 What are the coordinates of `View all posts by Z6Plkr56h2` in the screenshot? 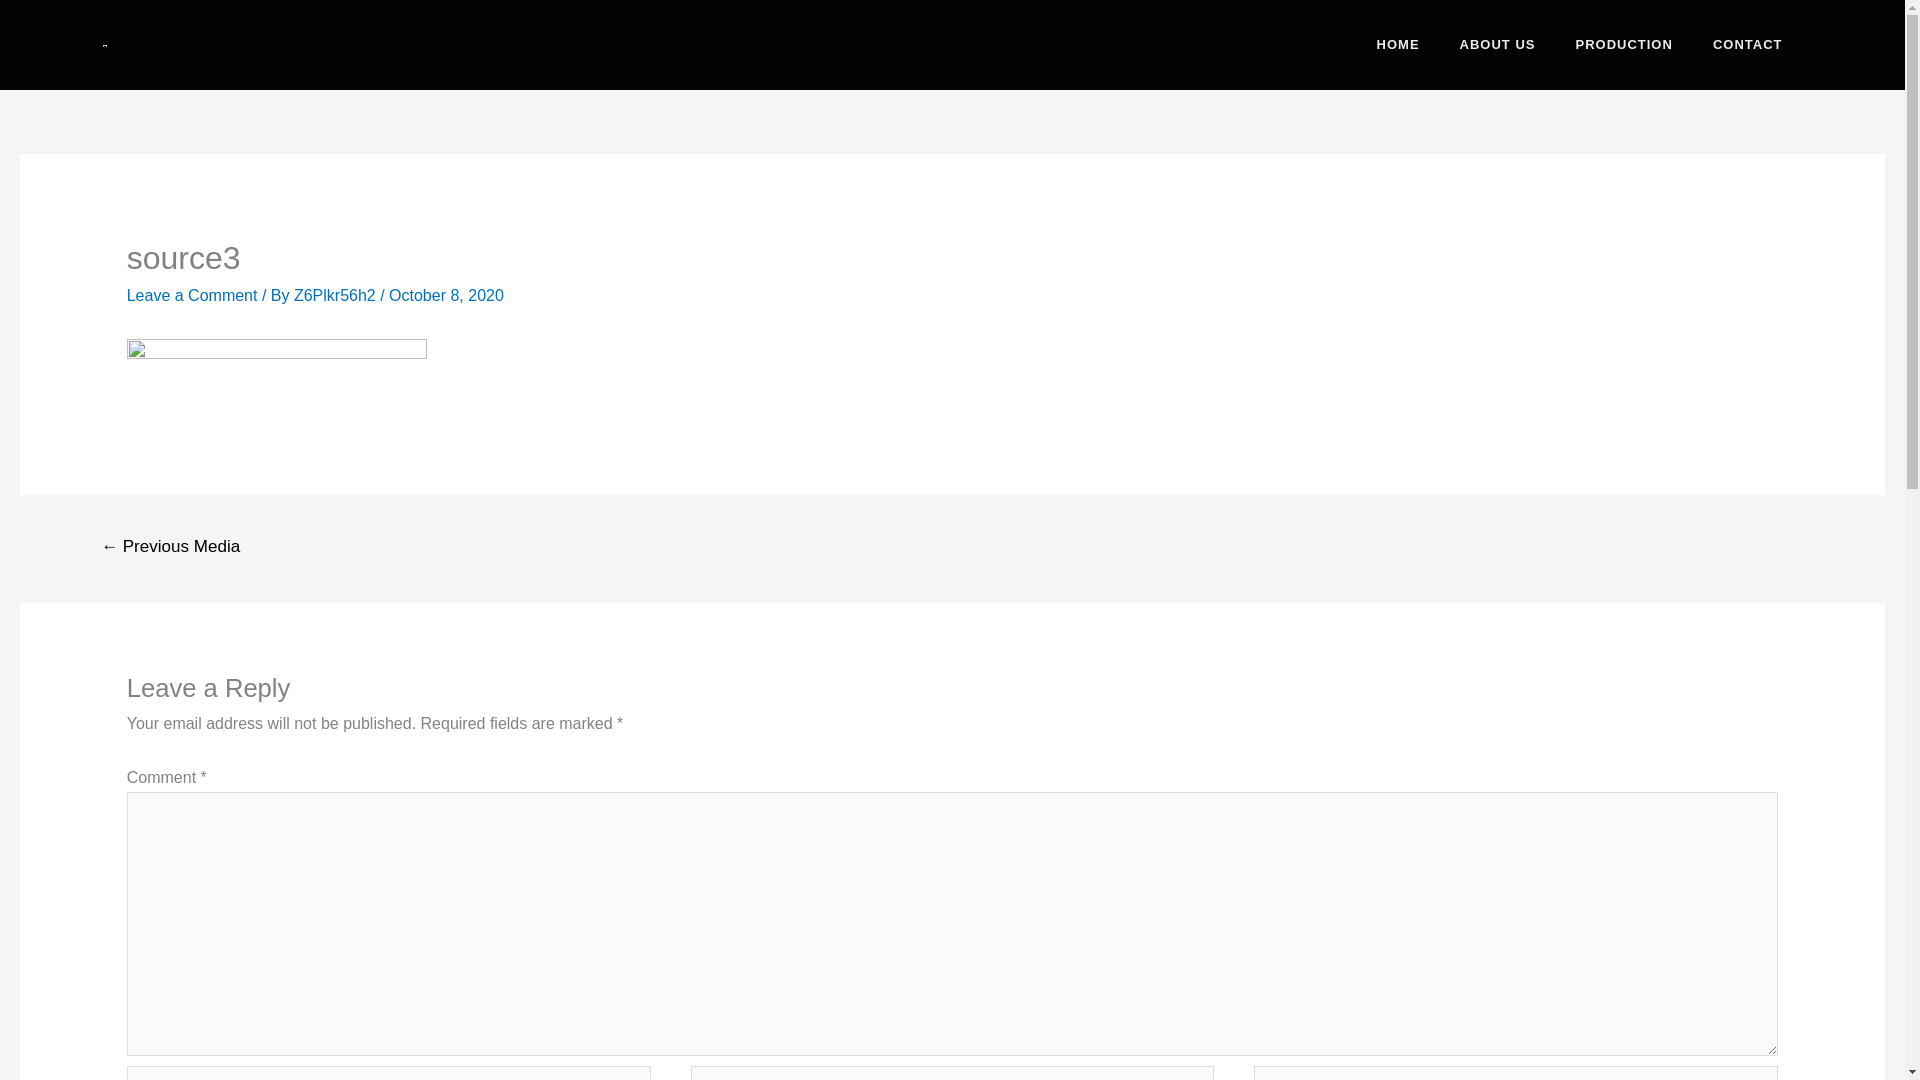 It's located at (336, 295).